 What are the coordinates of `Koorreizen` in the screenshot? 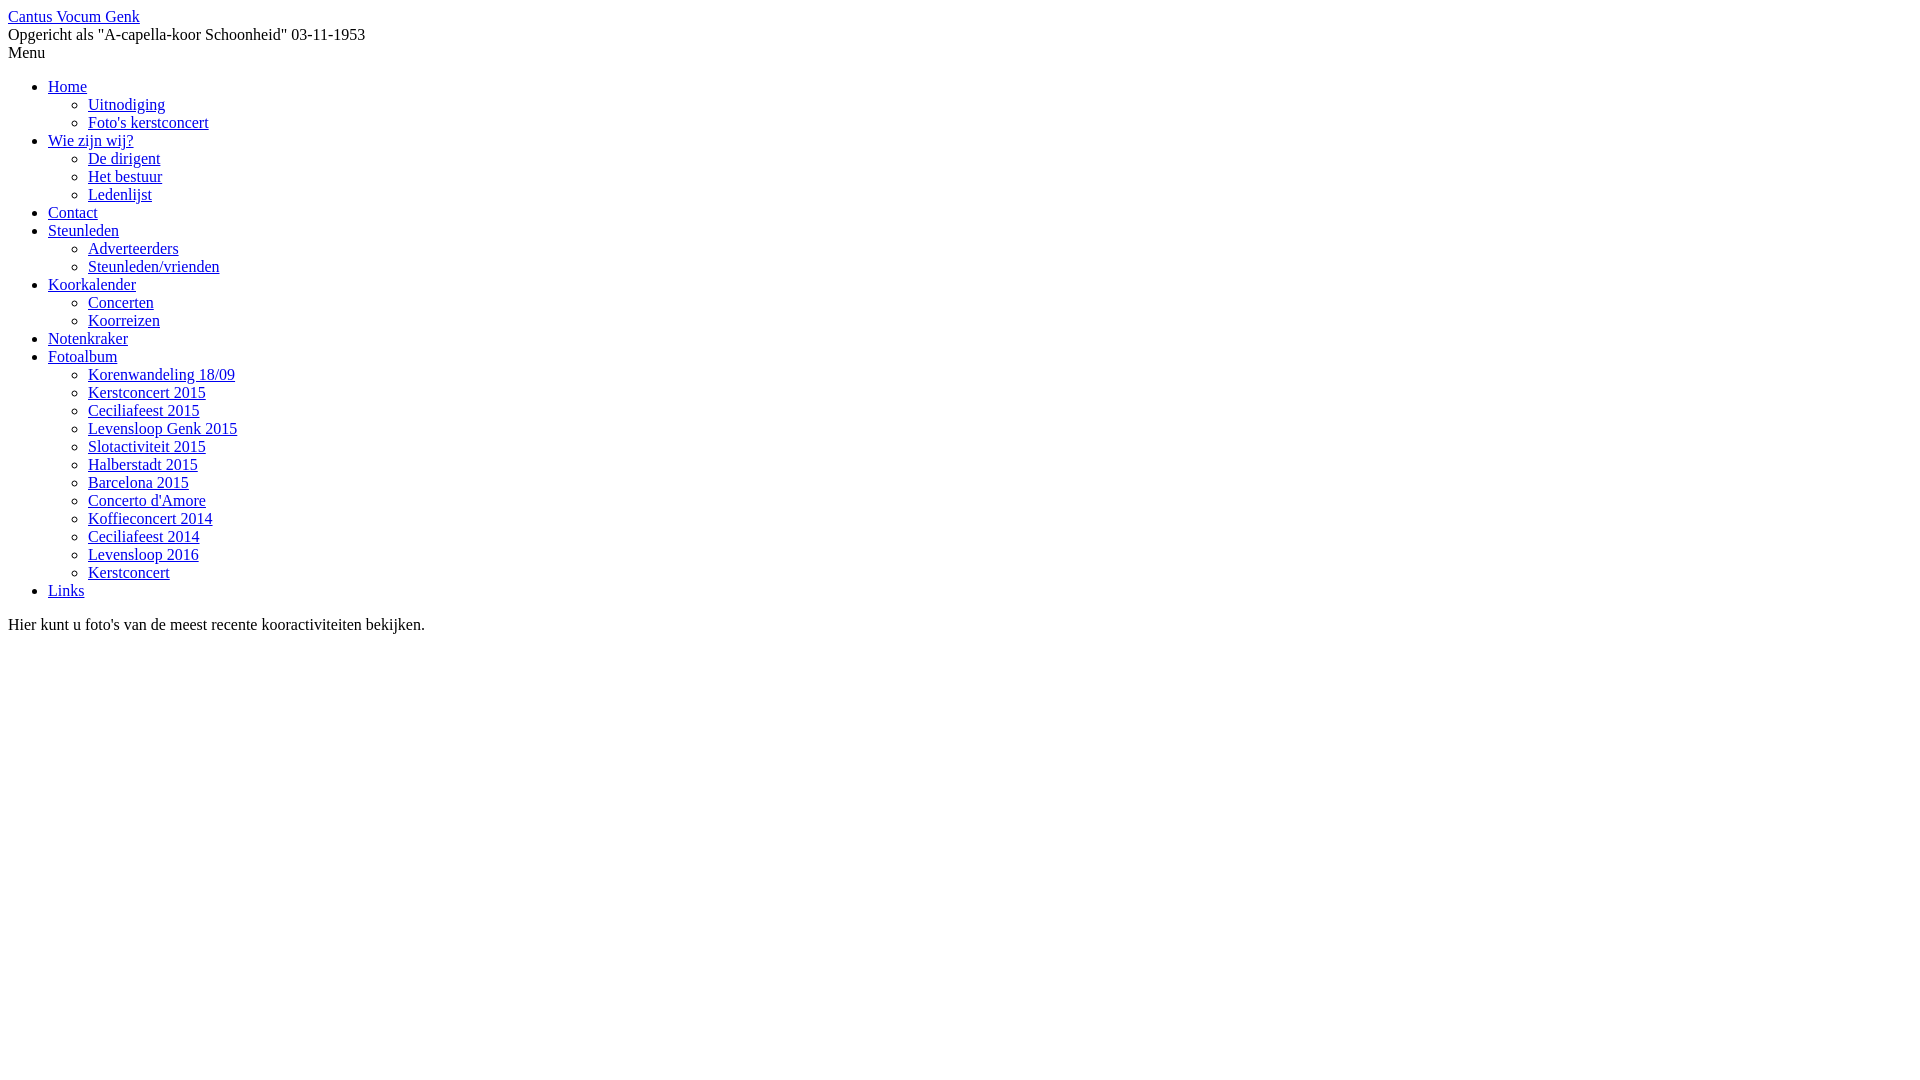 It's located at (124, 320).